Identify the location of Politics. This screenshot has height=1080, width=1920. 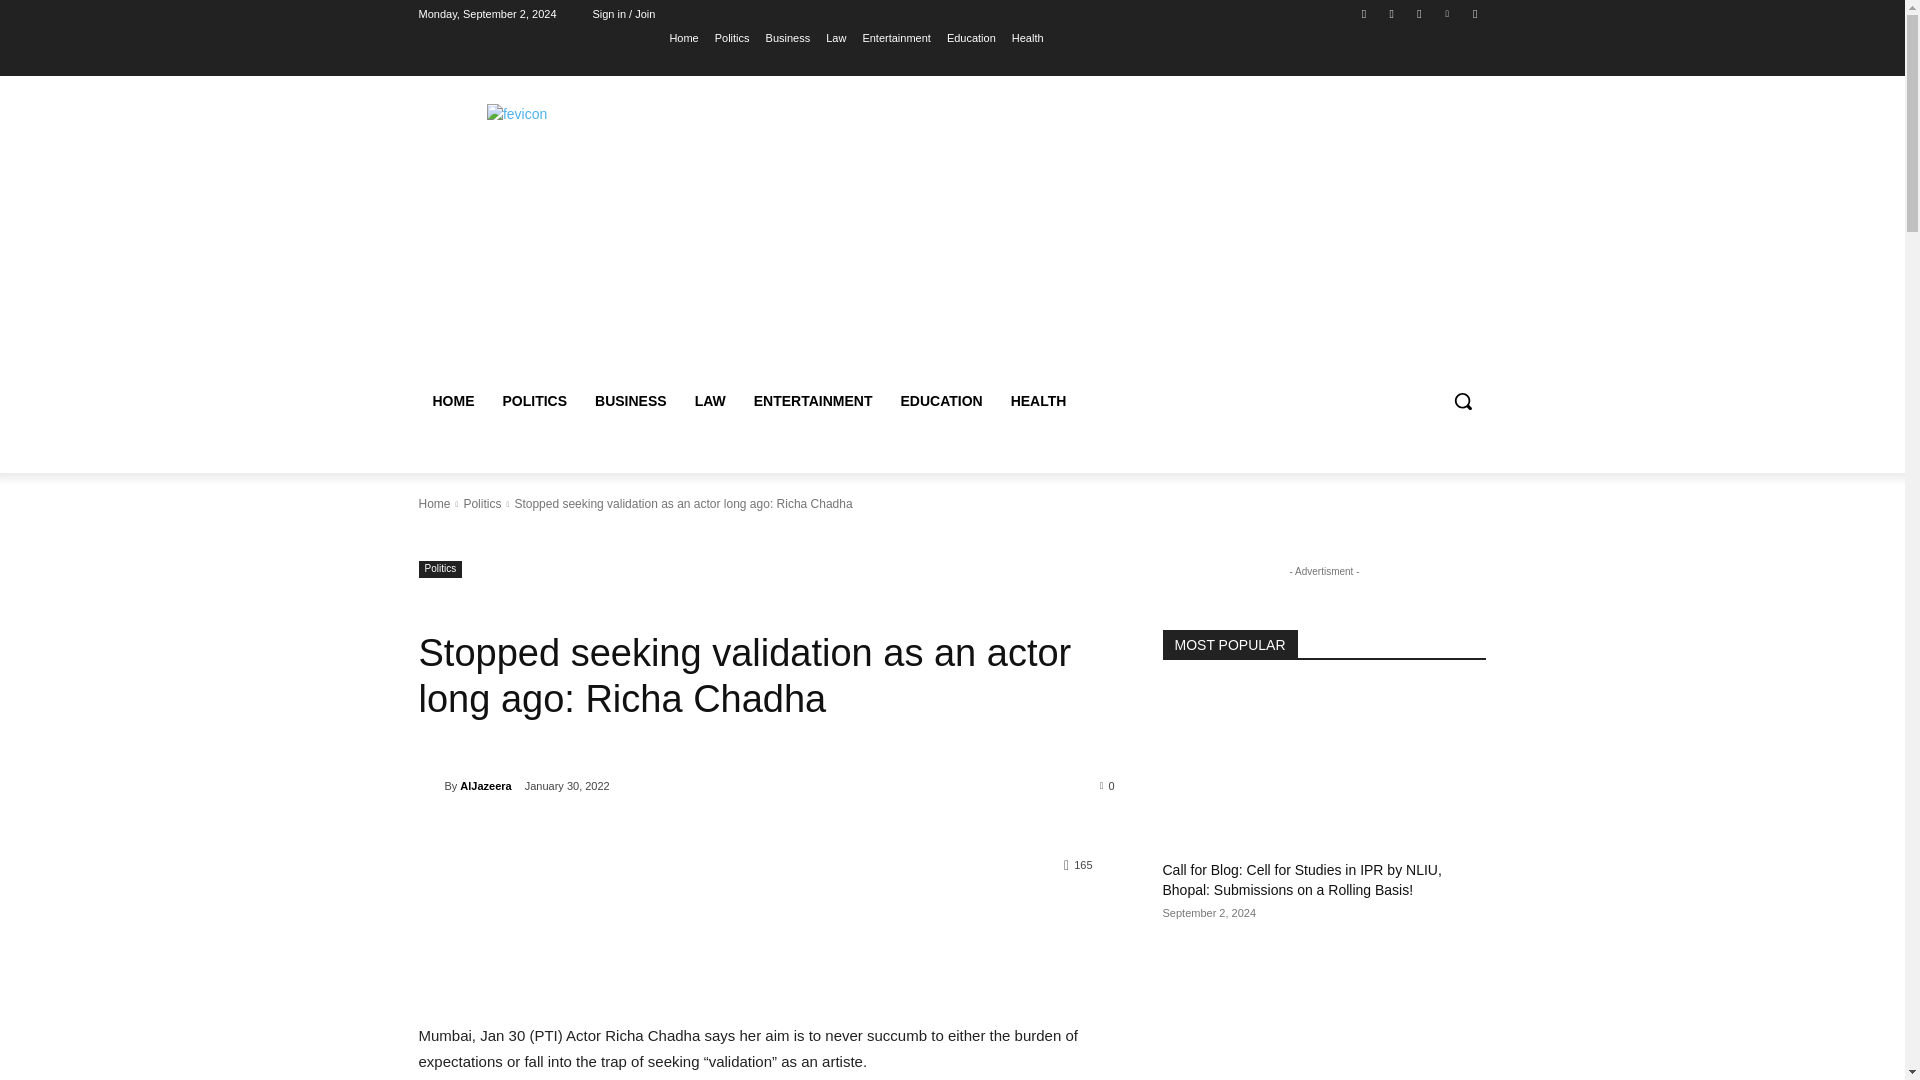
(482, 503).